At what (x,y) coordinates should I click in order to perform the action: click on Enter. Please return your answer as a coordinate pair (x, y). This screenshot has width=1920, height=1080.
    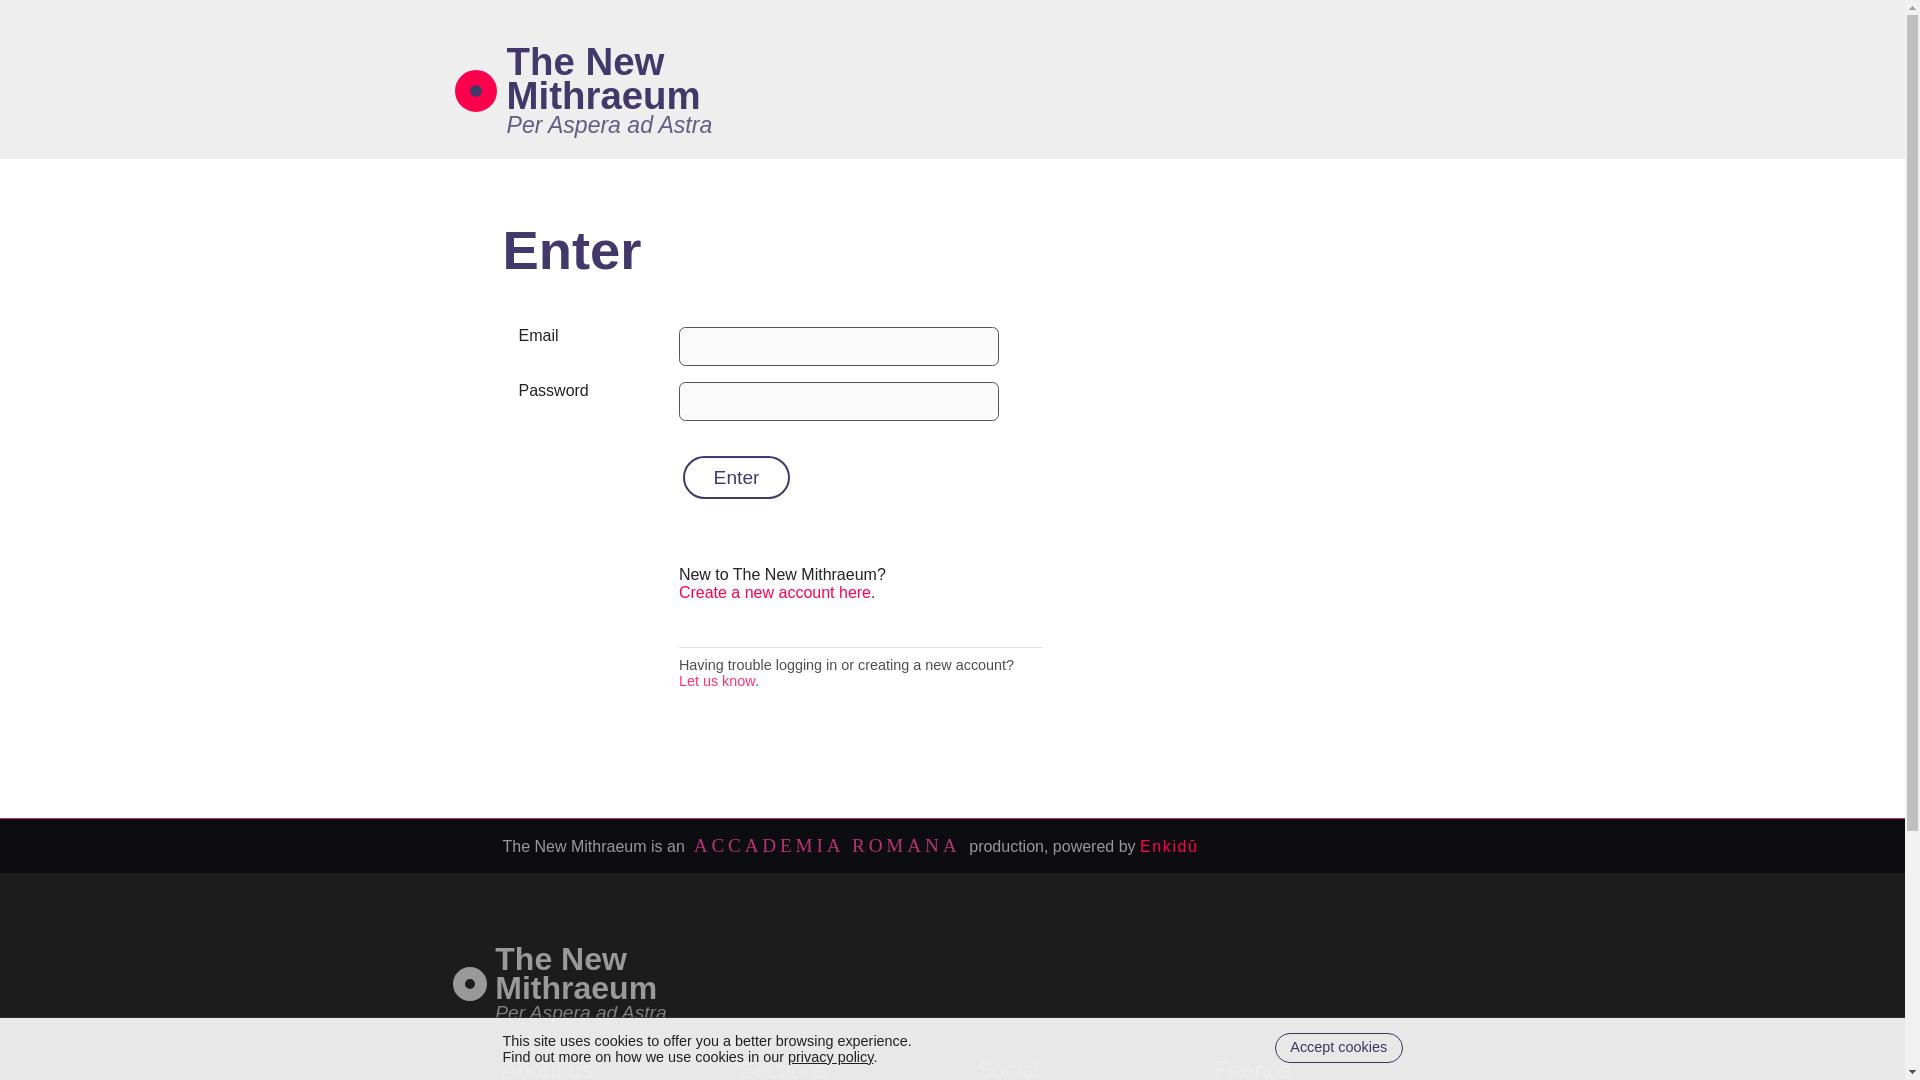
    Looking at the image, I should click on (737, 476).